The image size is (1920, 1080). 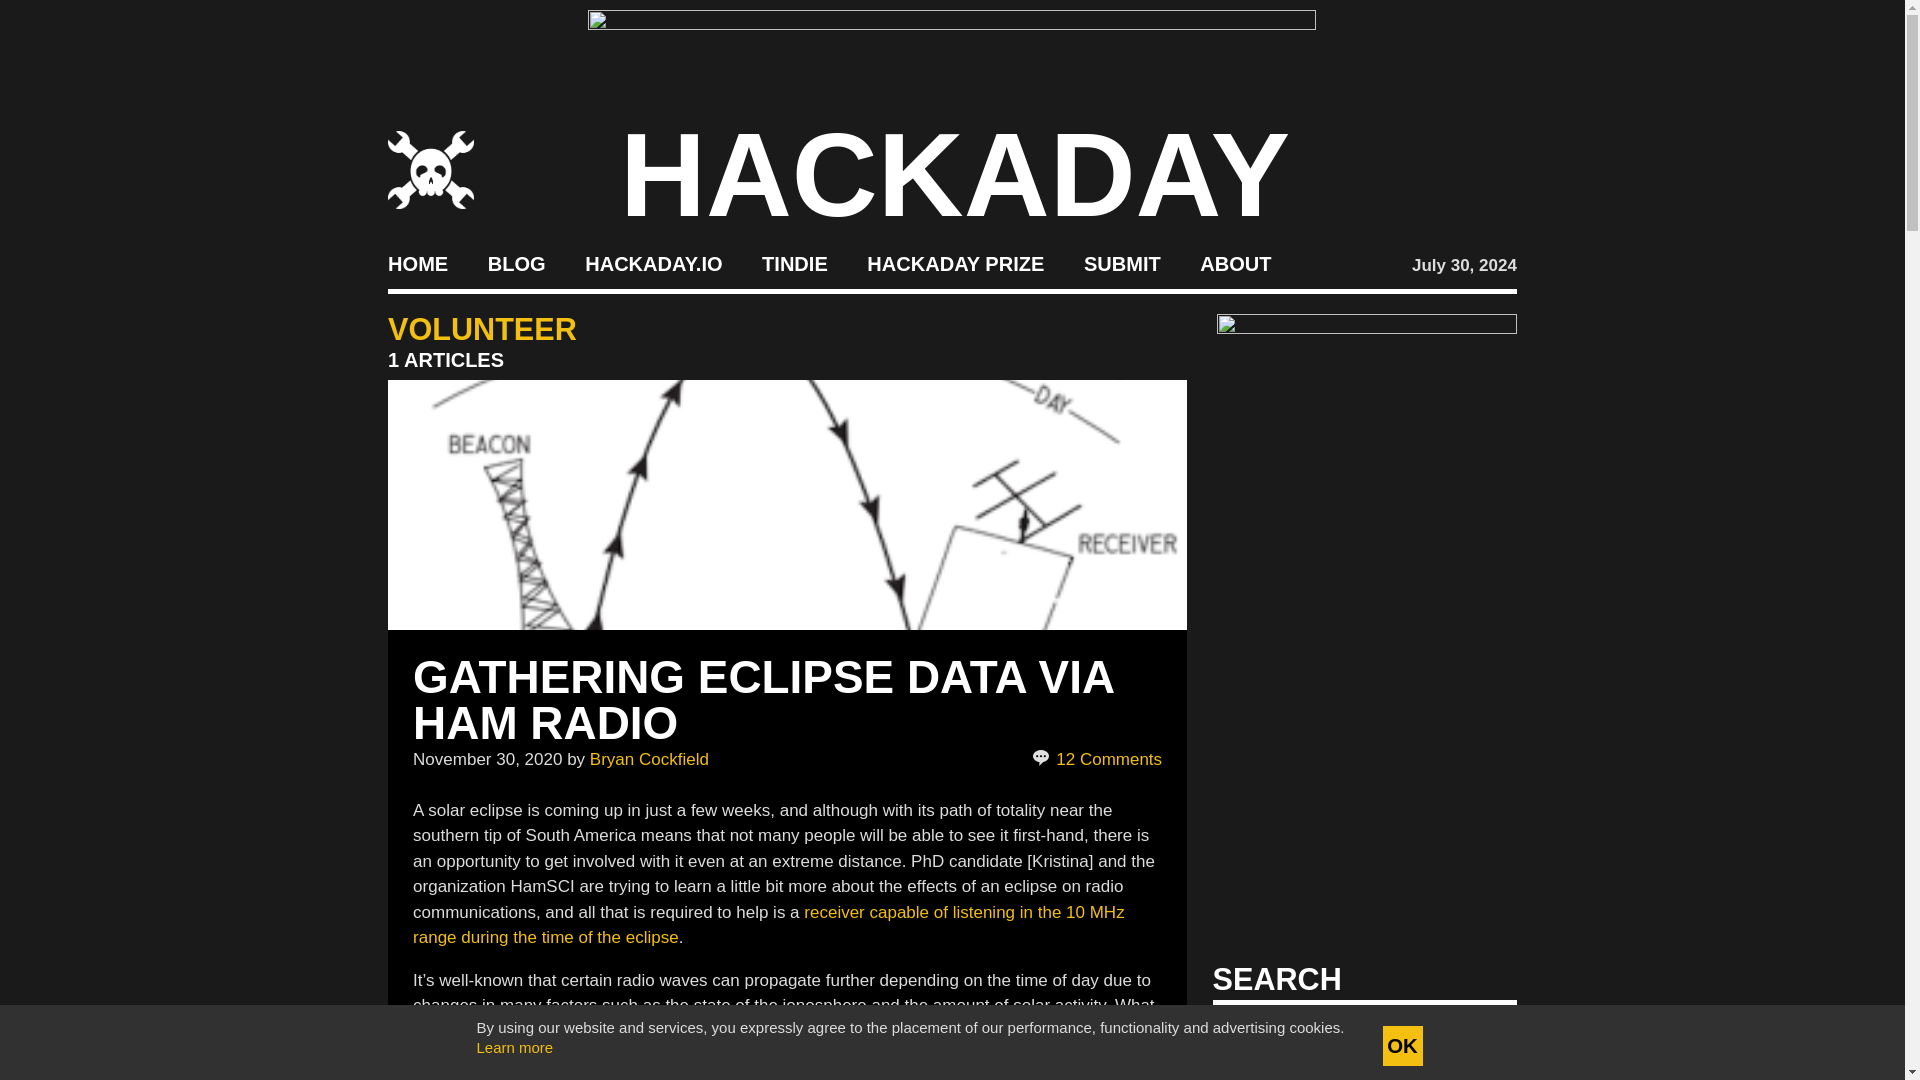 I want to click on SUBMIT, so click(x=1122, y=264).